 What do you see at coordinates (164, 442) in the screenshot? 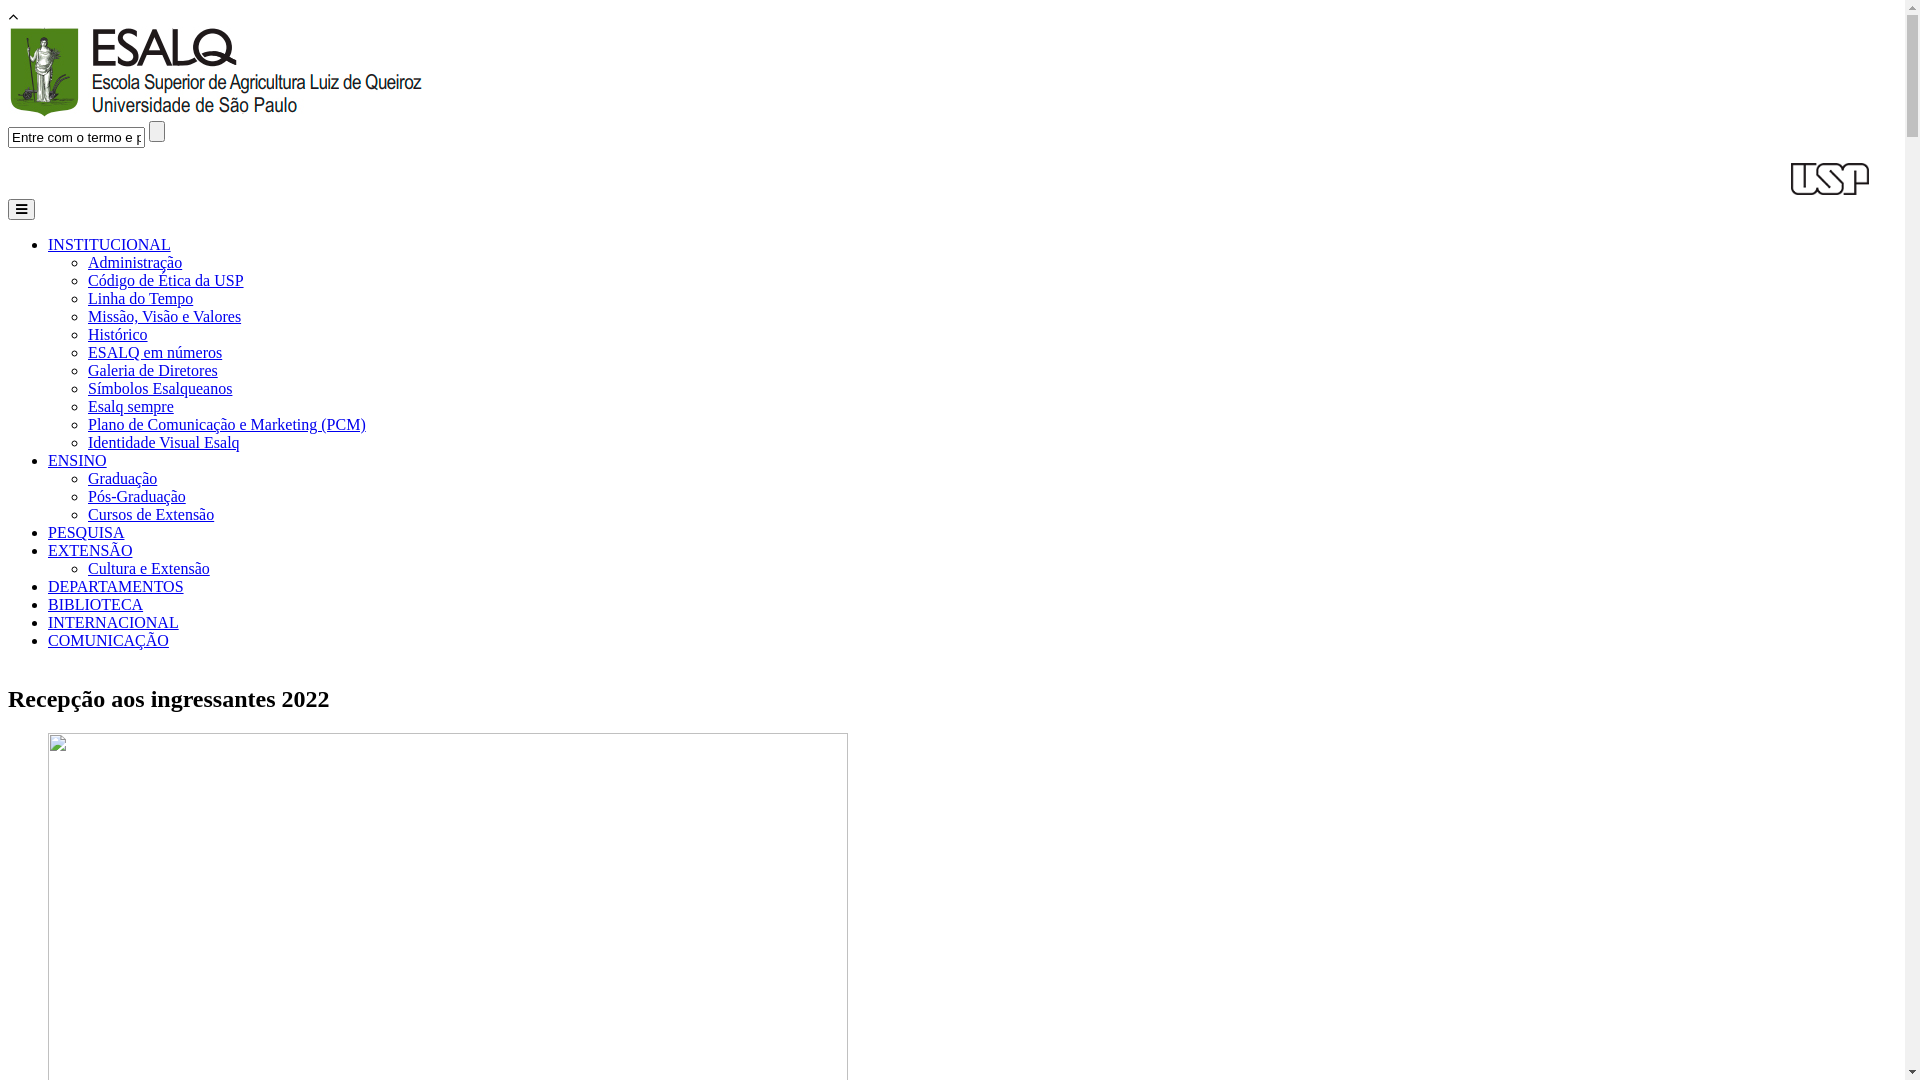
I see `Identidade Visual Esalq` at bounding box center [164, 442].